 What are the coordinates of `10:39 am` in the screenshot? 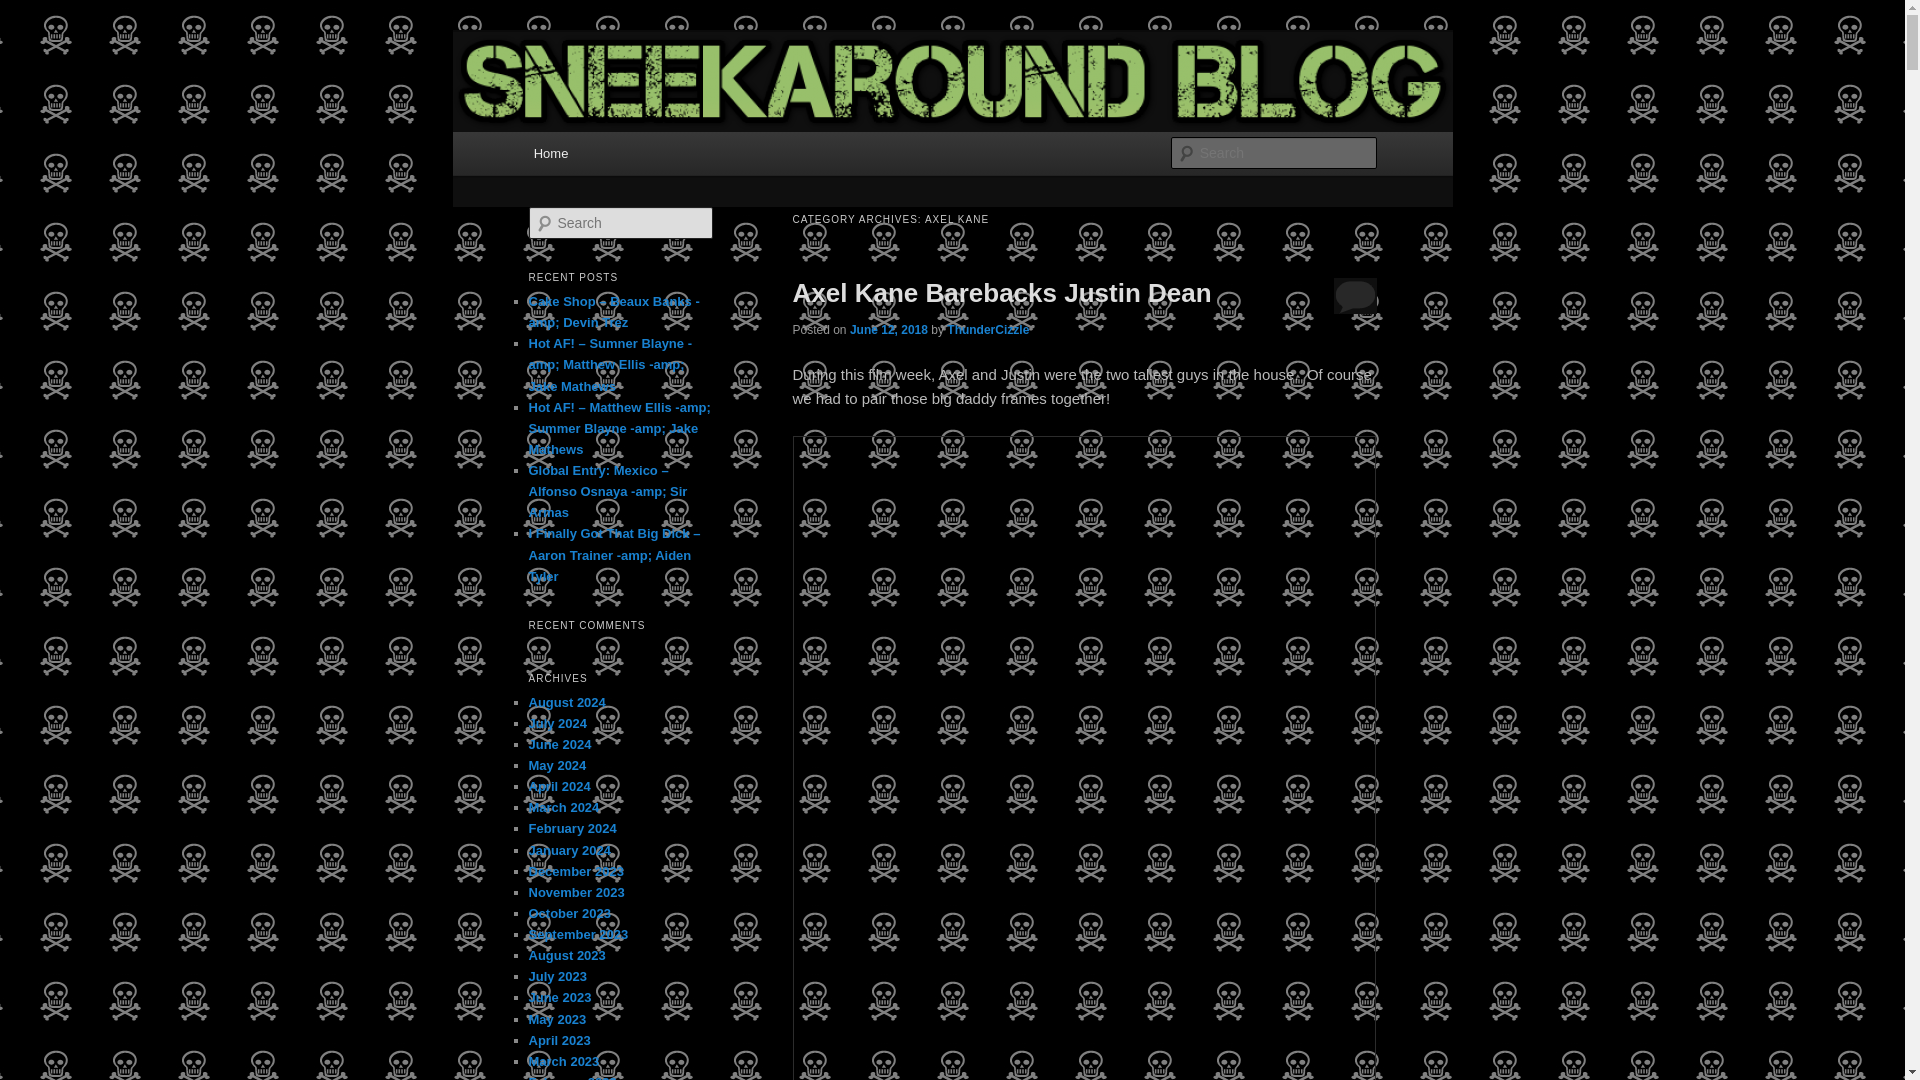 It's located at (888, 328).